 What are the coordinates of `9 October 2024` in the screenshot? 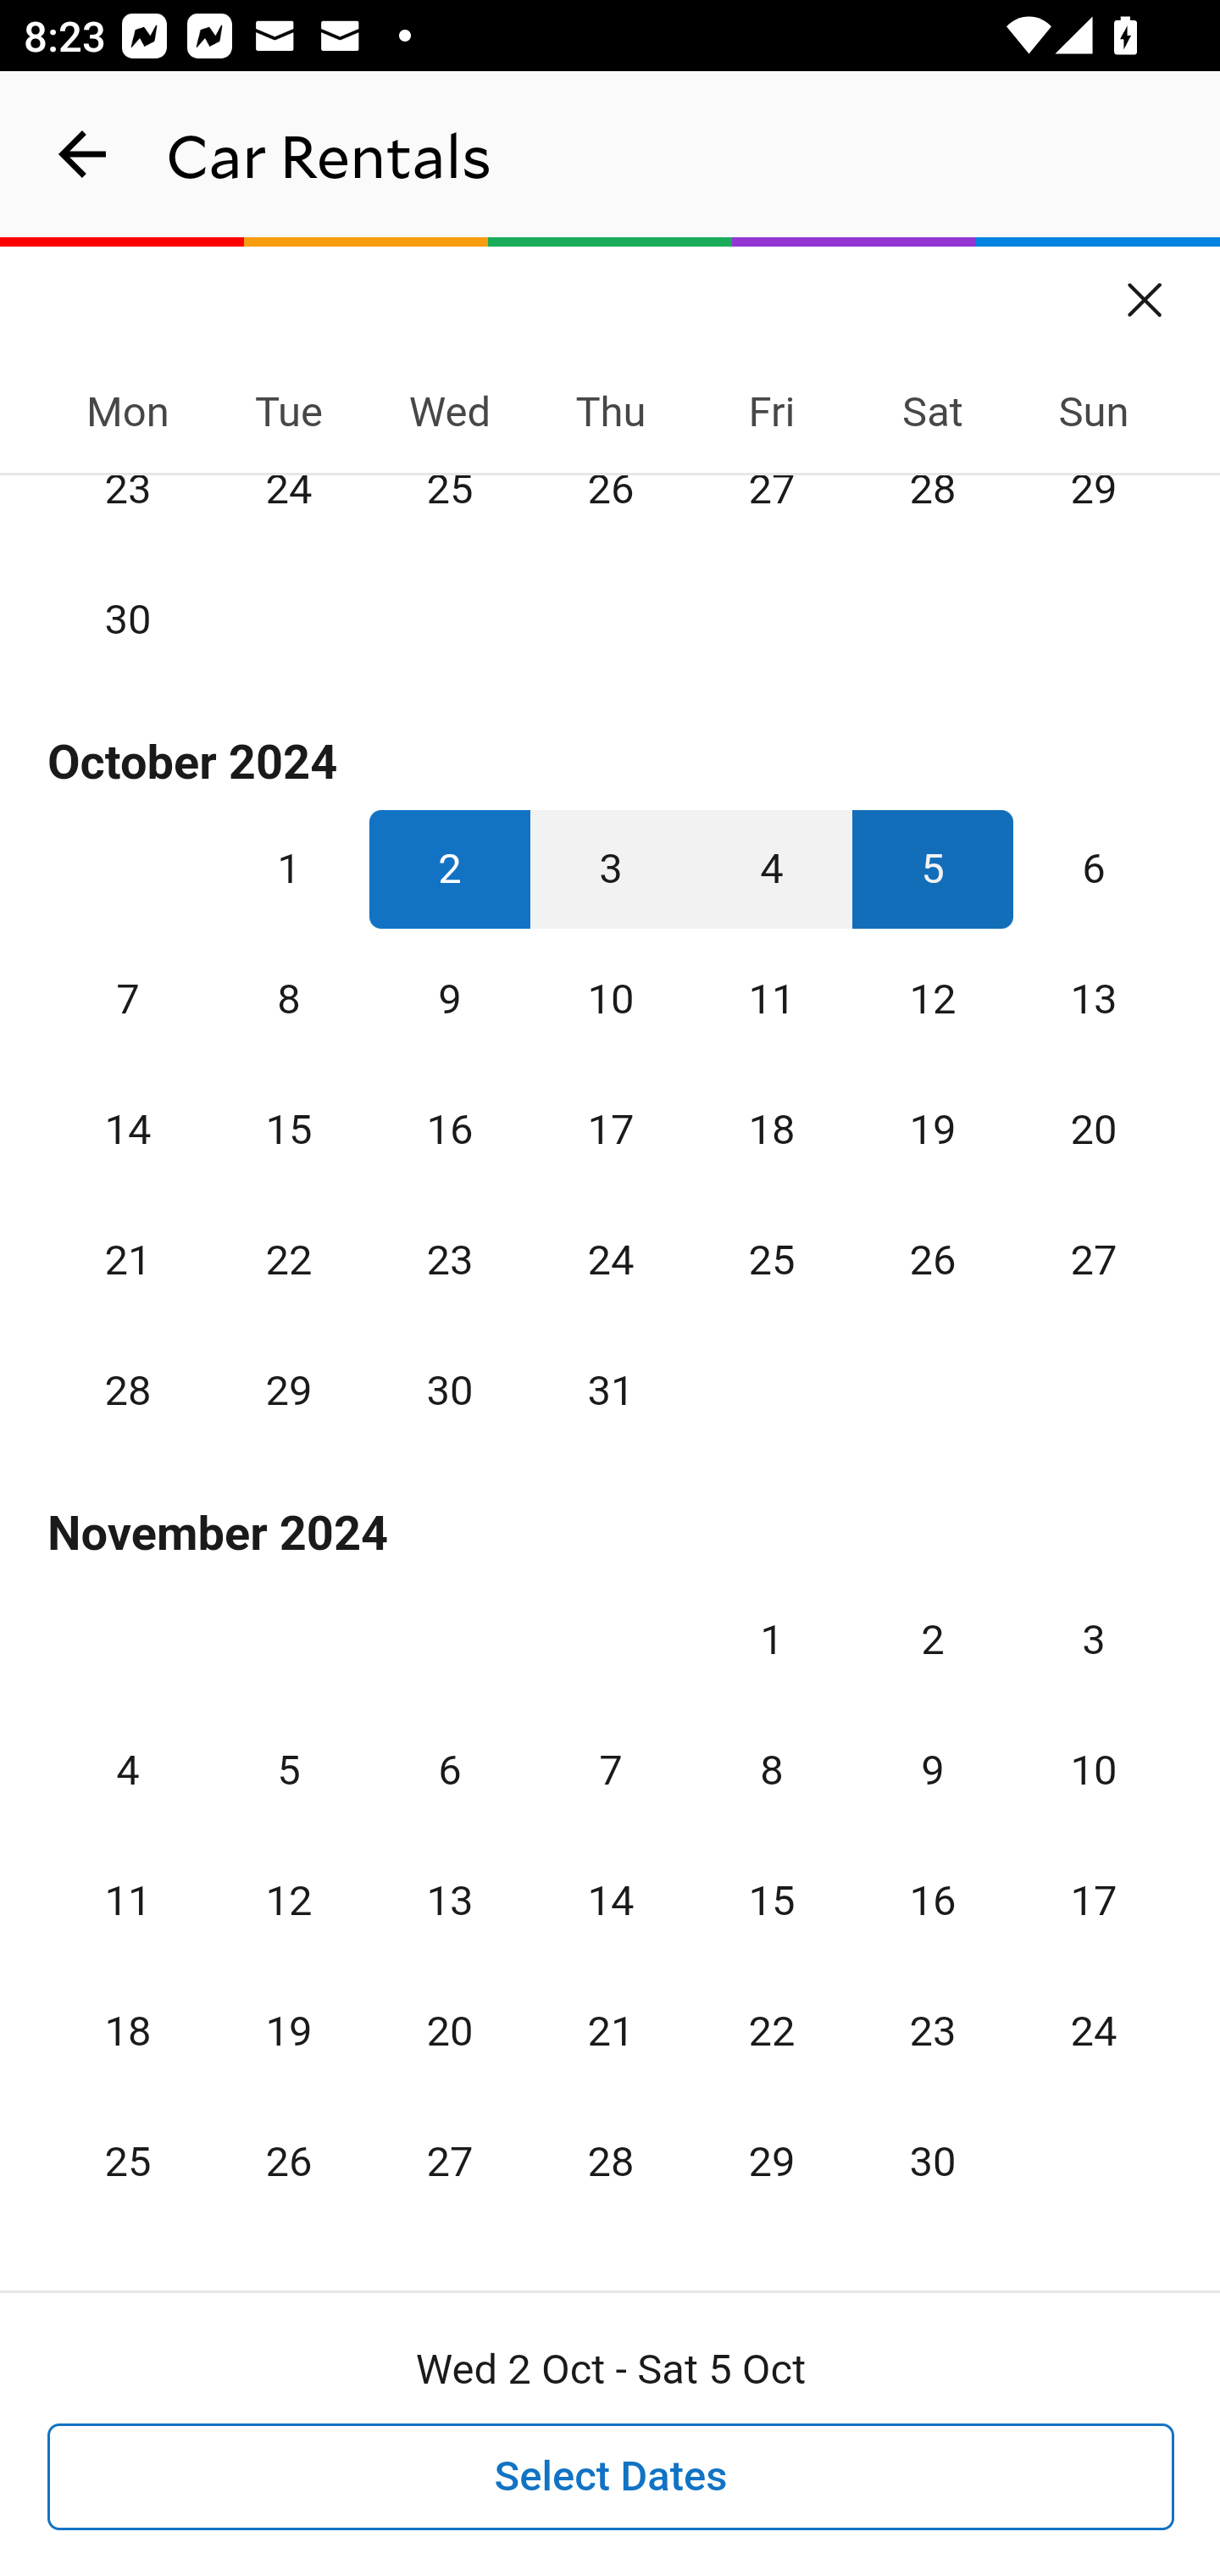 It's located at (449, 998).